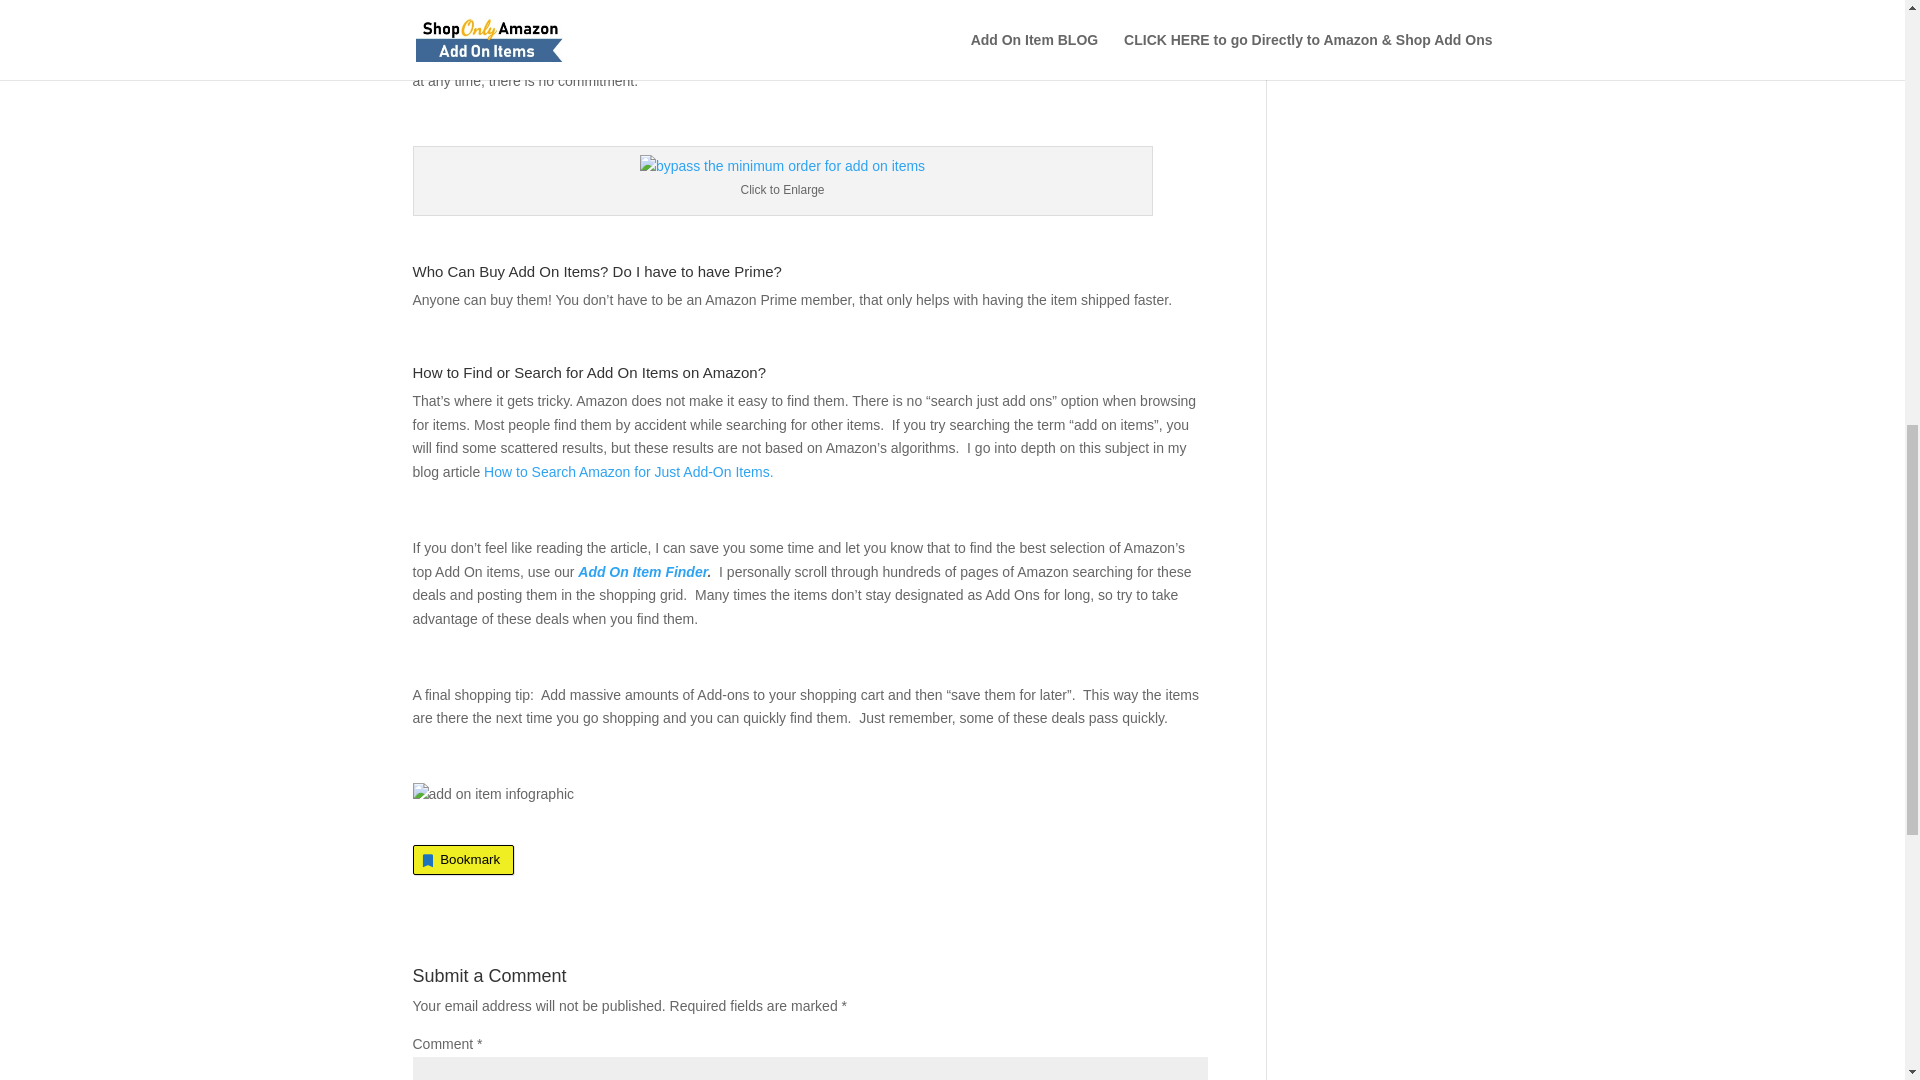  Describe the element at coordinates (493, 794) in the screenshot. I see `add on item infographic` at that location.